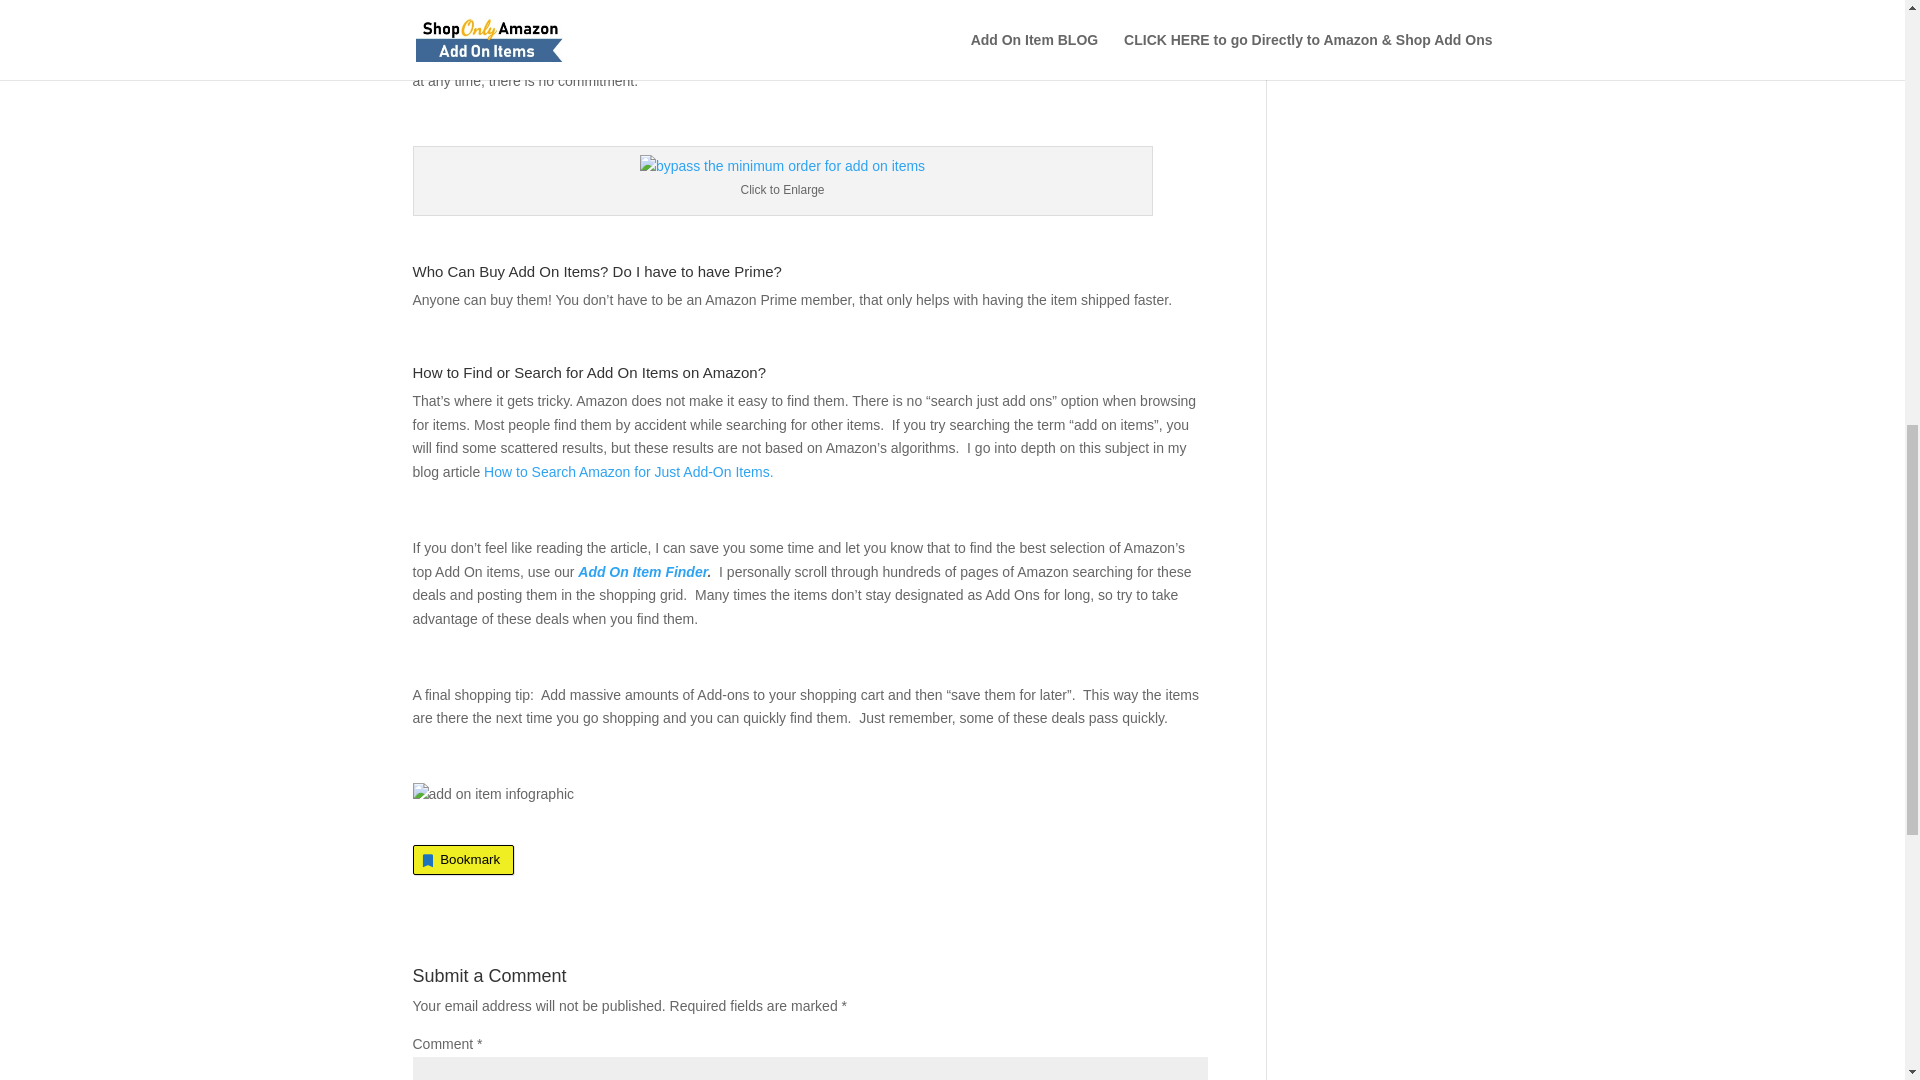  Describe the element at coordinates (493, 794) in the screenshot. I see `add on item infographic` at that location.